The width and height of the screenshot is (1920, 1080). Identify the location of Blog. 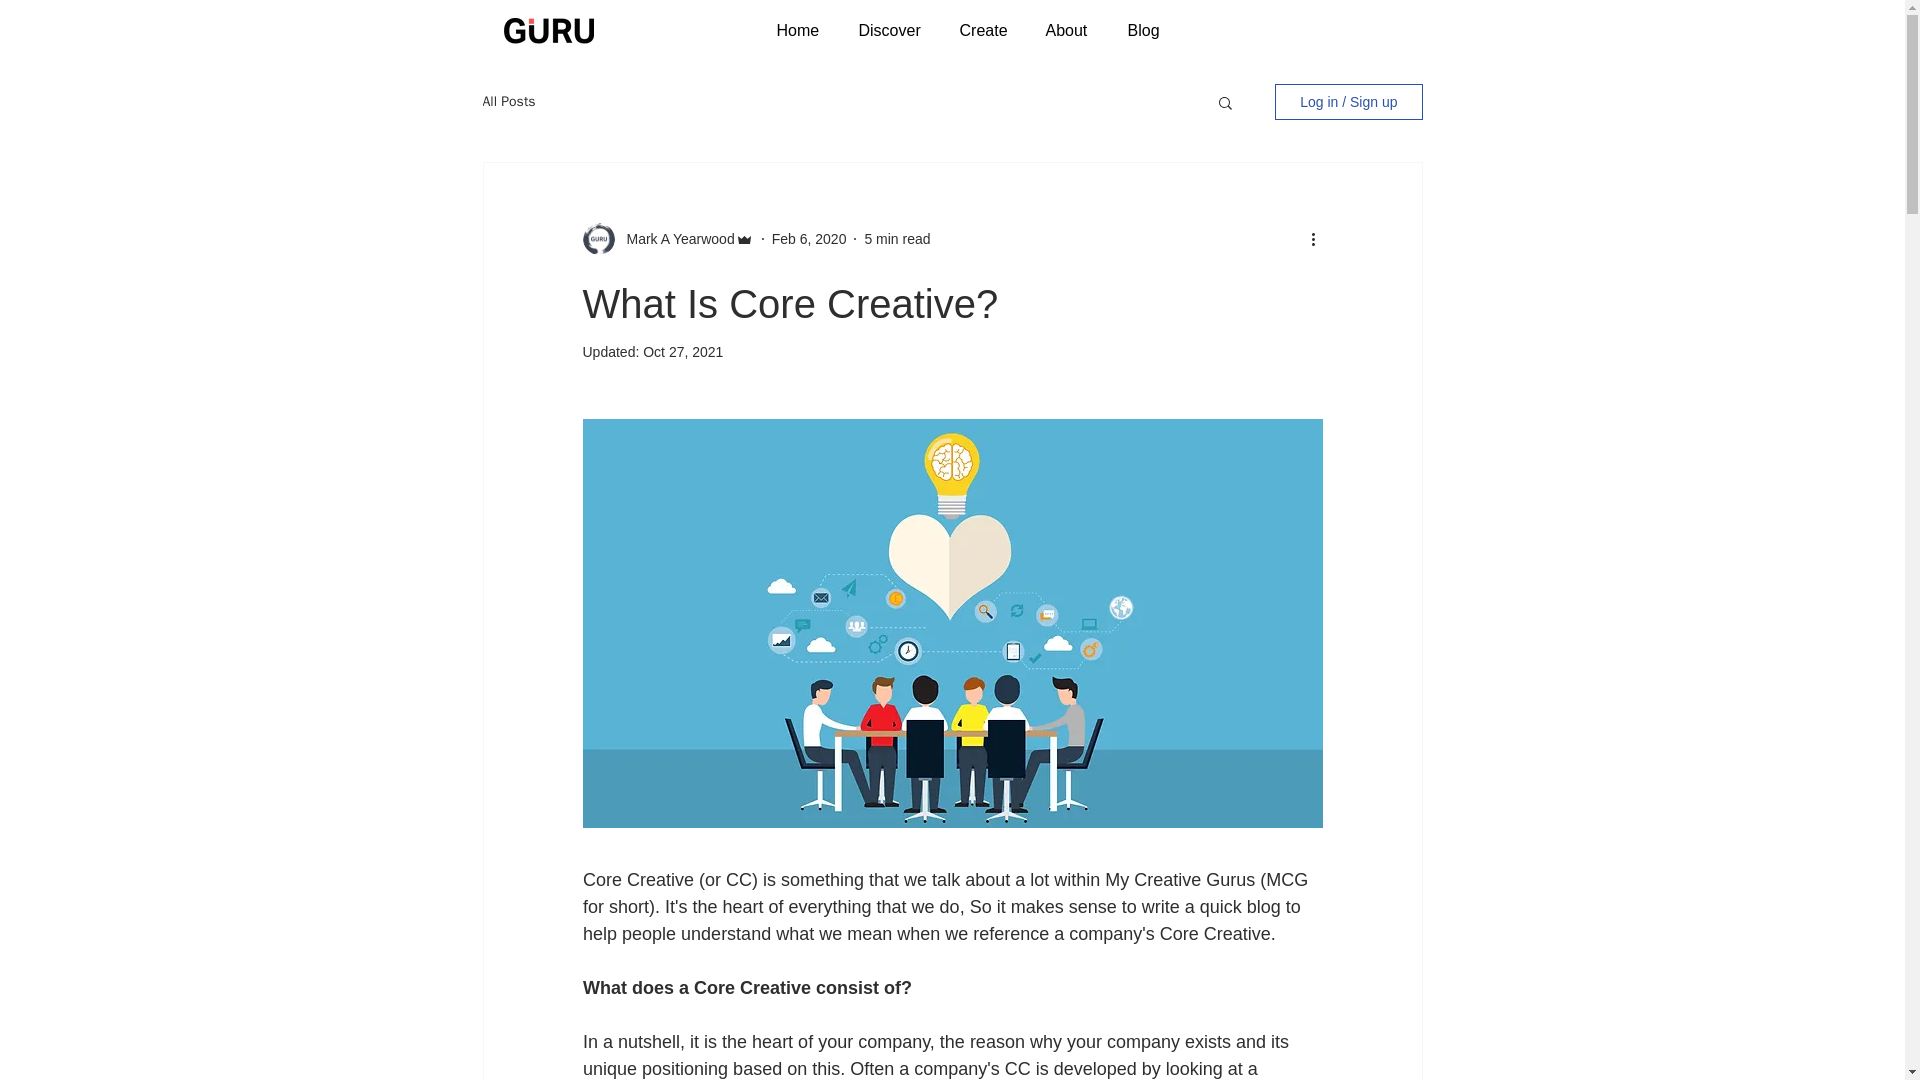
(1146, 30).